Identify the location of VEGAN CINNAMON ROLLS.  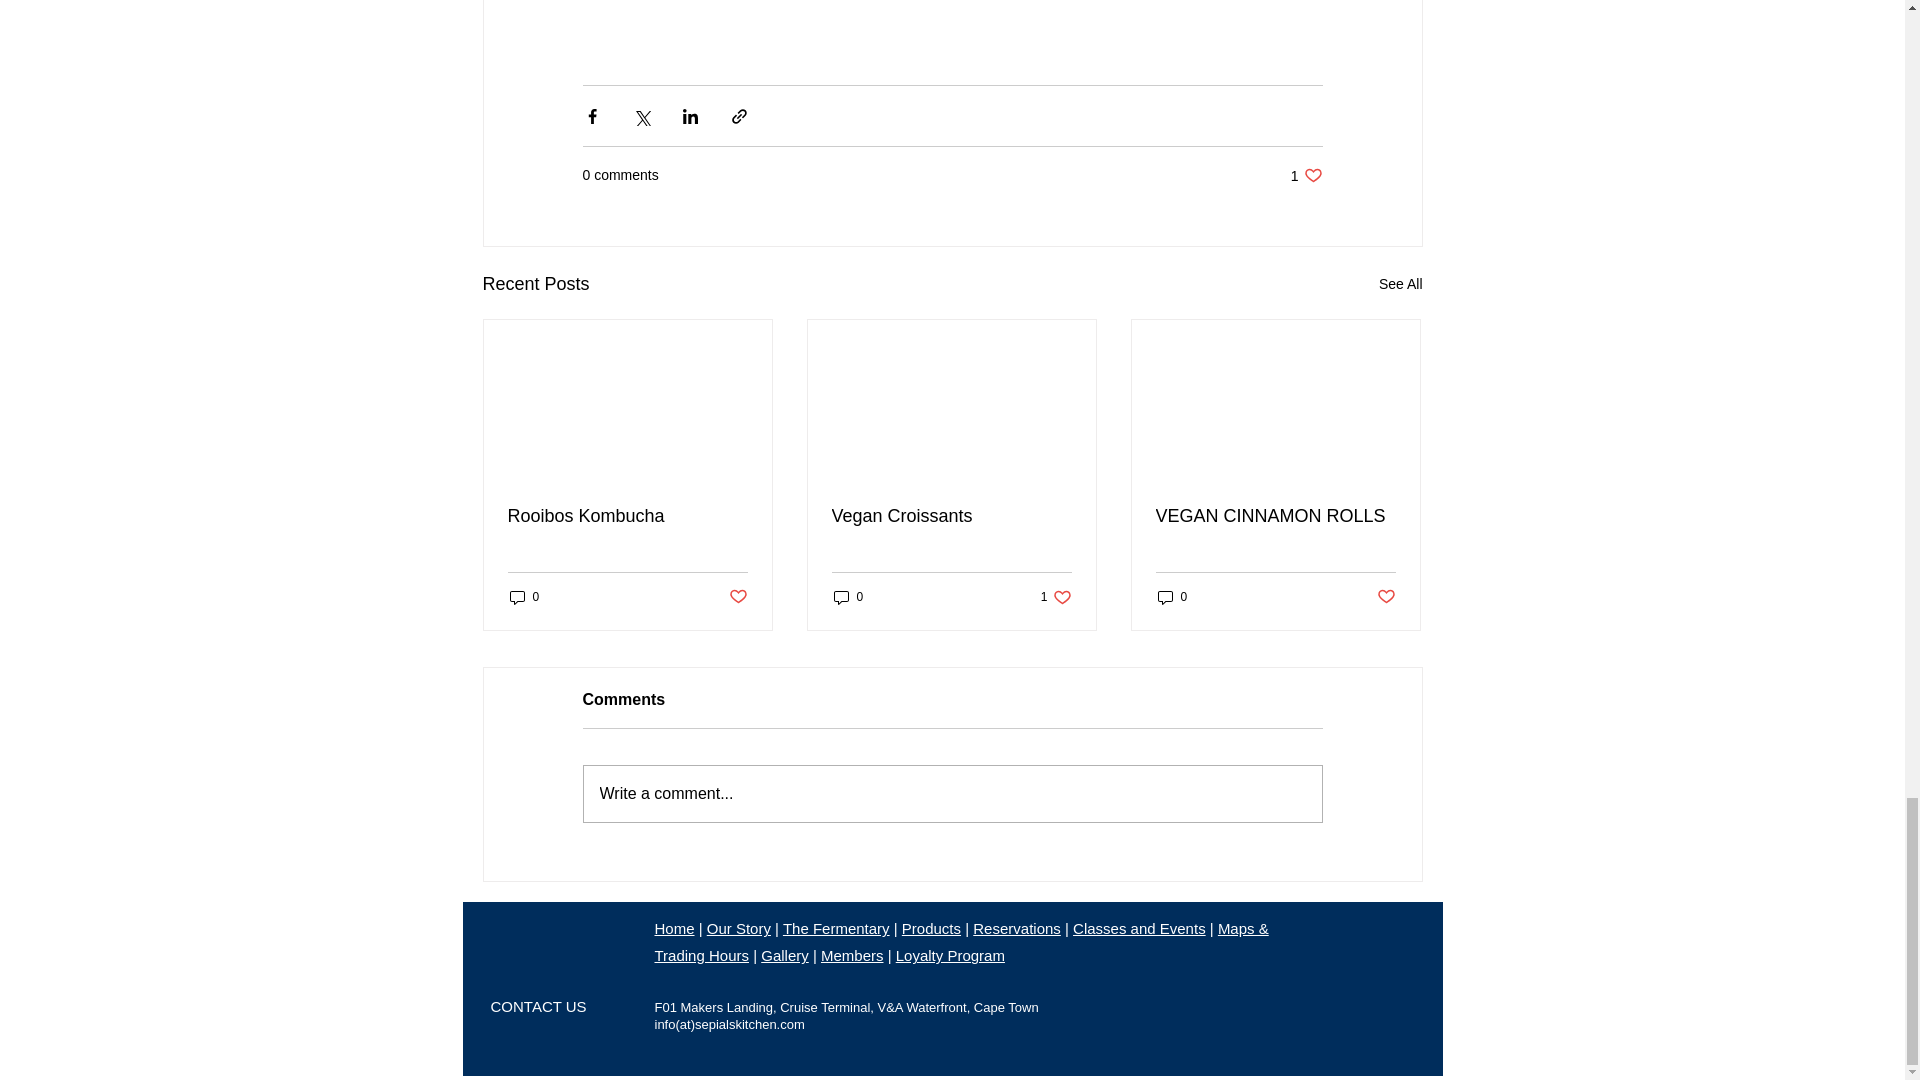
(1275, 516).